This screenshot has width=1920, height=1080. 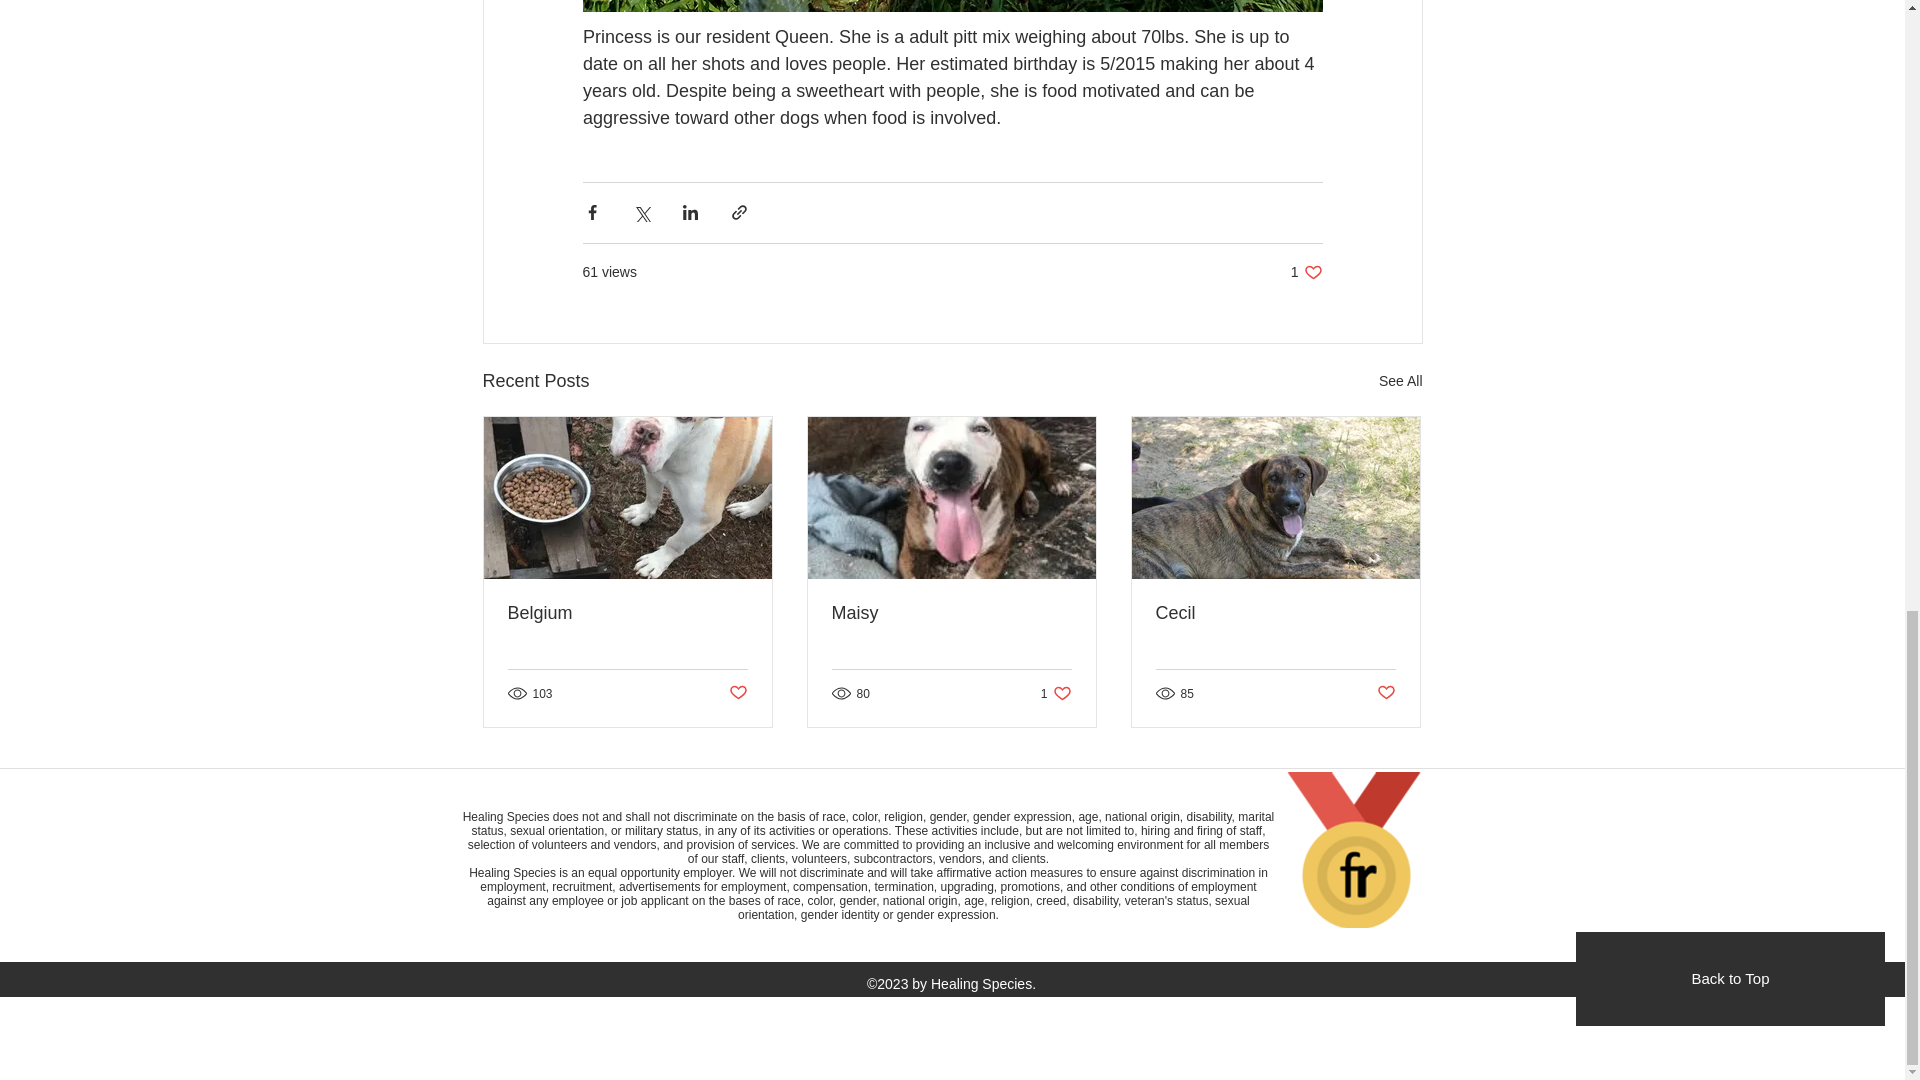 What do you see at coordinates (628, 613) in the screenshot?
I see `Belgium` at bounding box center [628, 613].